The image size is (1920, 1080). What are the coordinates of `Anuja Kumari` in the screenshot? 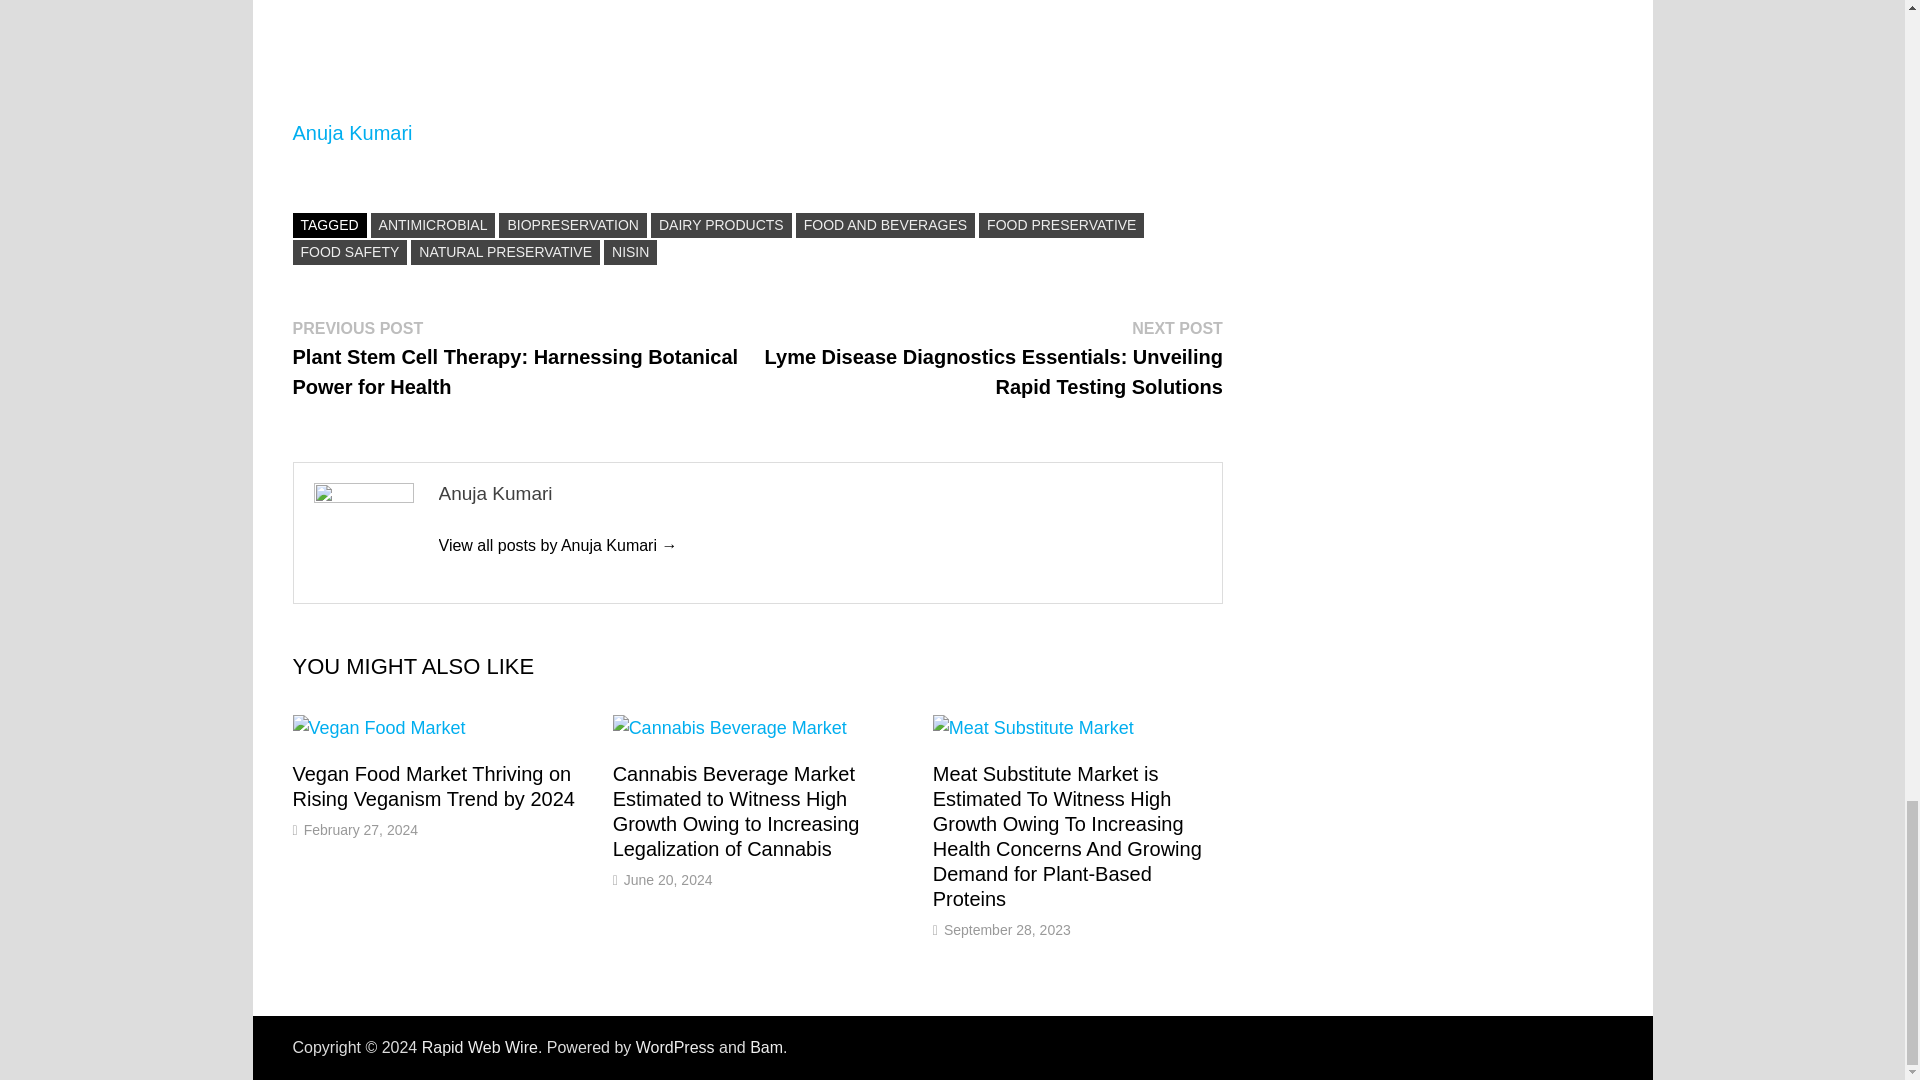 It's located at (557, 545).